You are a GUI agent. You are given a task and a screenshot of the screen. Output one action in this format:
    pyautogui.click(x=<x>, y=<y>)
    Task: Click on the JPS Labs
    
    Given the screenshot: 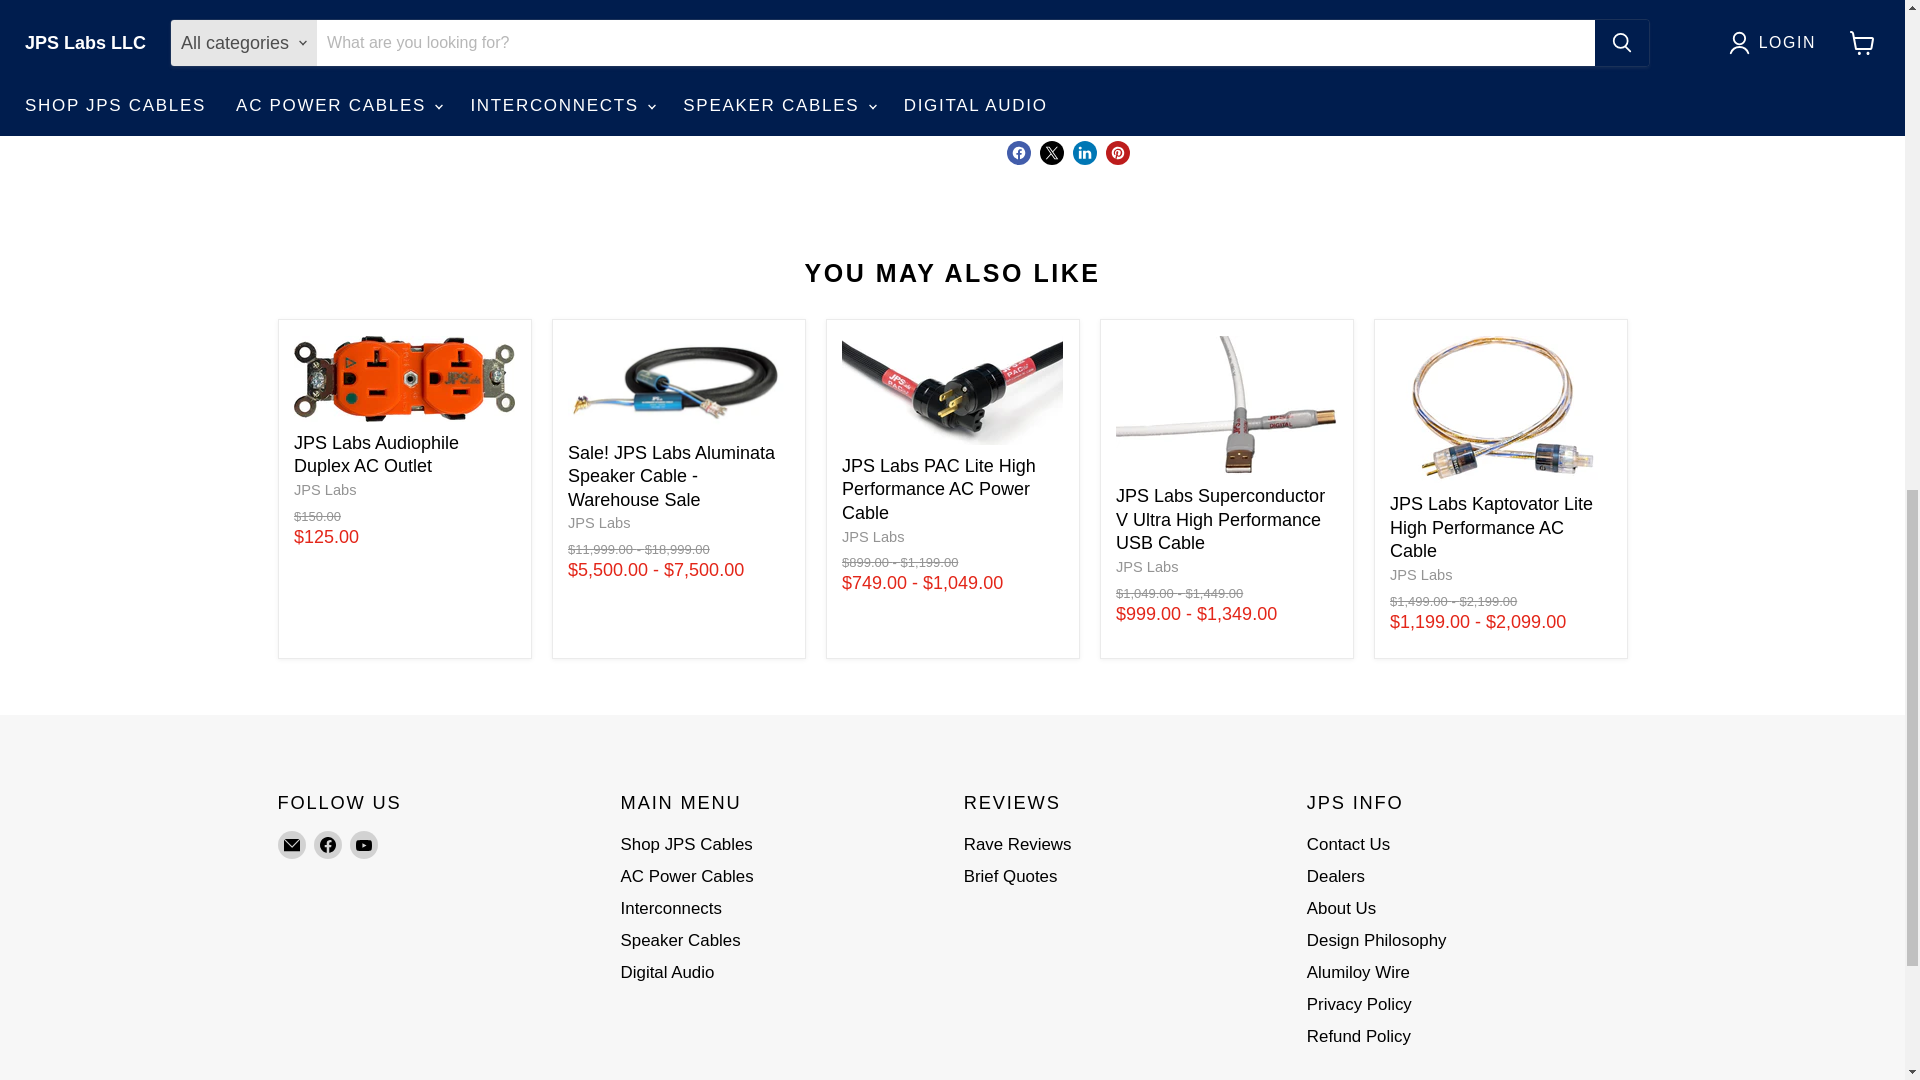 What is the action you would take?
    pyautogui.click(x=1146, y=566)
    